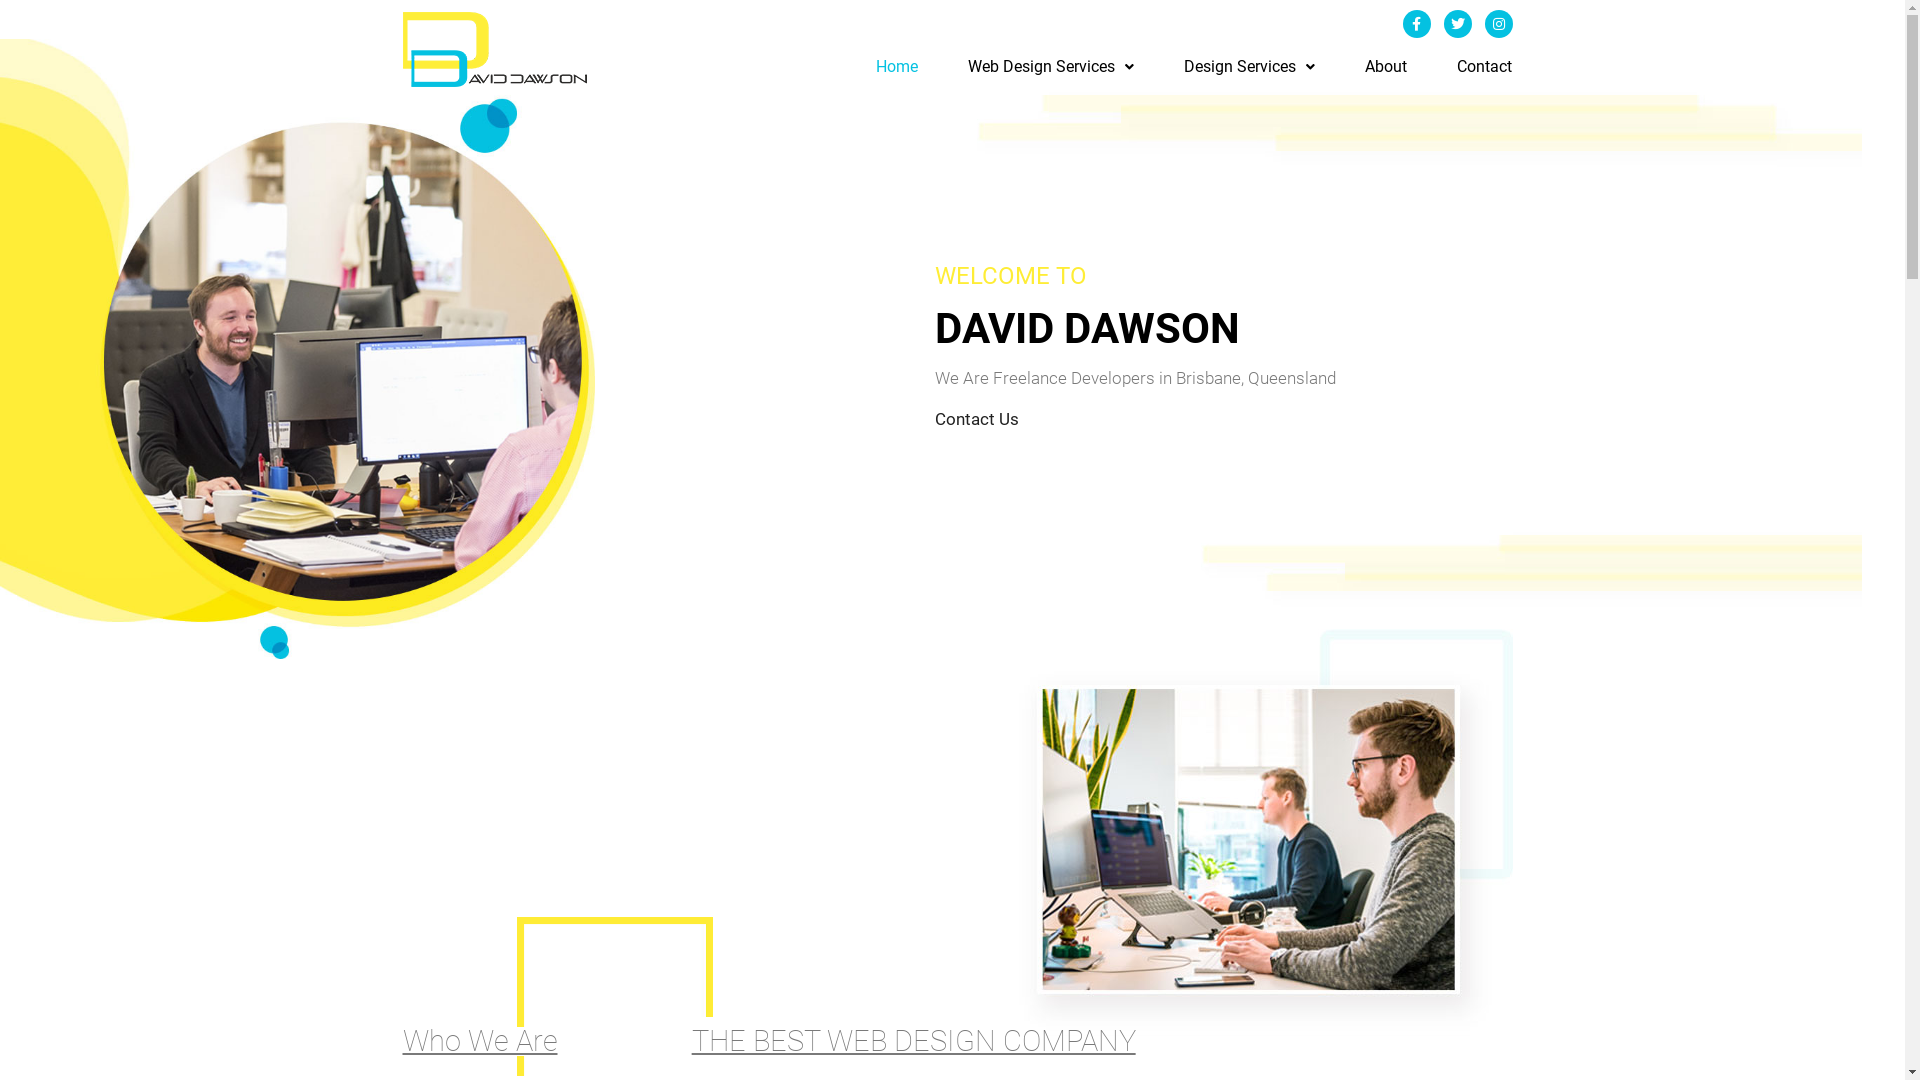 The image size is (1920, 1080). Describe the element at coordinates (1250, 67) in the screenshot. I see `Design Services` at that location.